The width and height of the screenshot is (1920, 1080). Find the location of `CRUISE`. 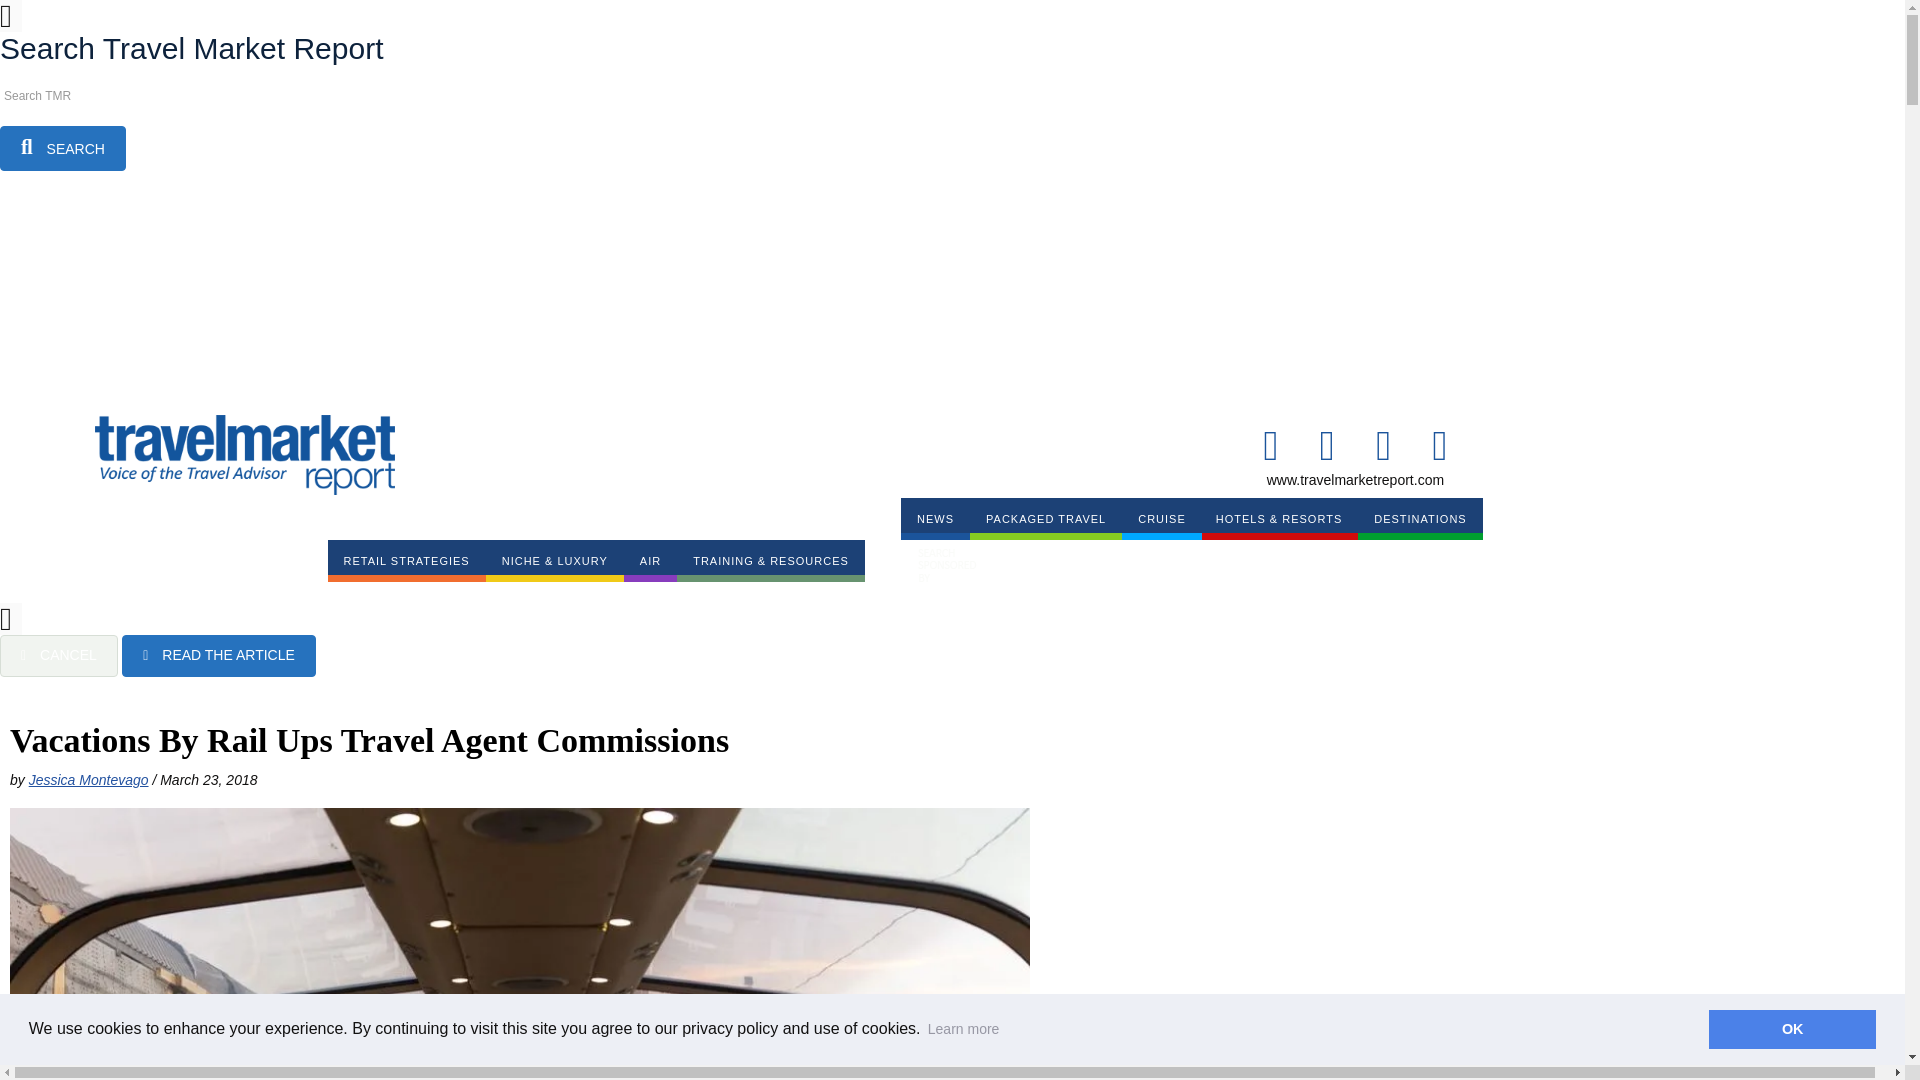

CRUISE is located at coordinates (1161, 518).